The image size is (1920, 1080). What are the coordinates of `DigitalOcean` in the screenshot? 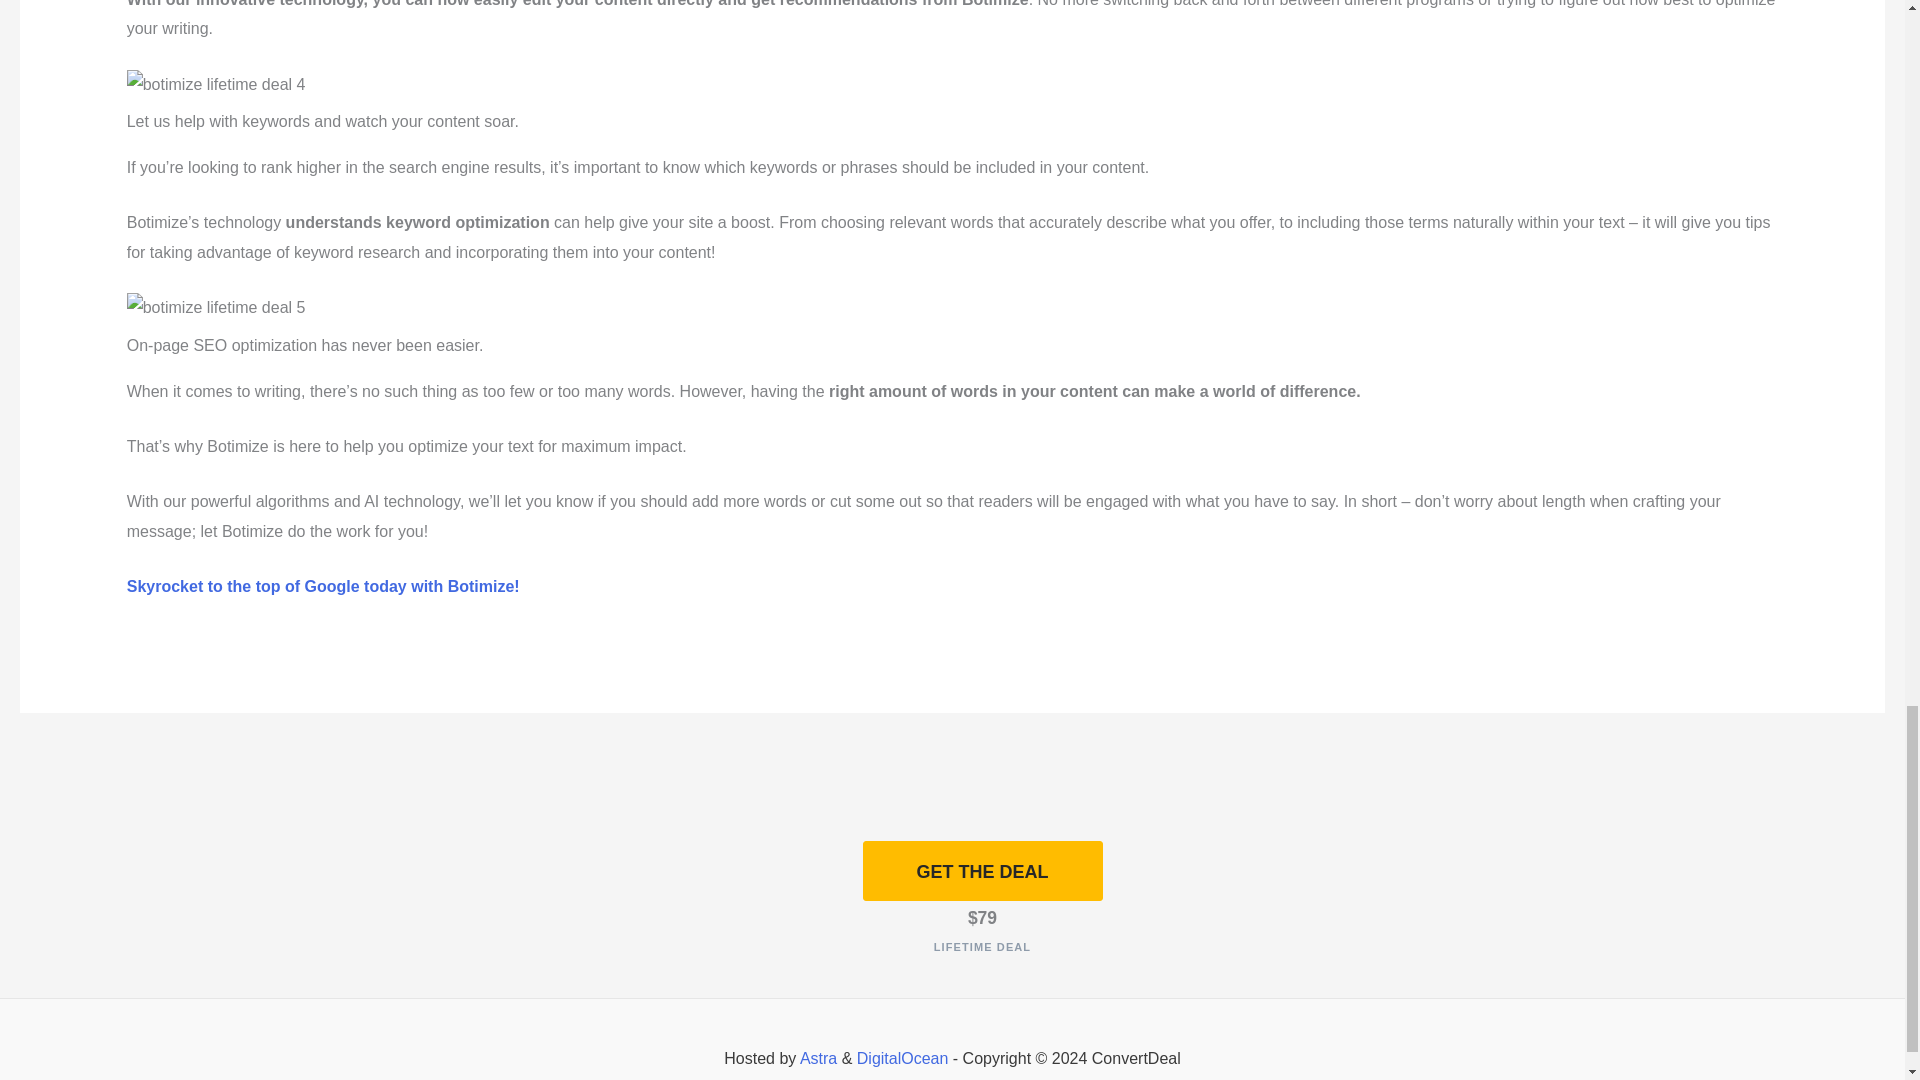 It's located at (902, 1058).